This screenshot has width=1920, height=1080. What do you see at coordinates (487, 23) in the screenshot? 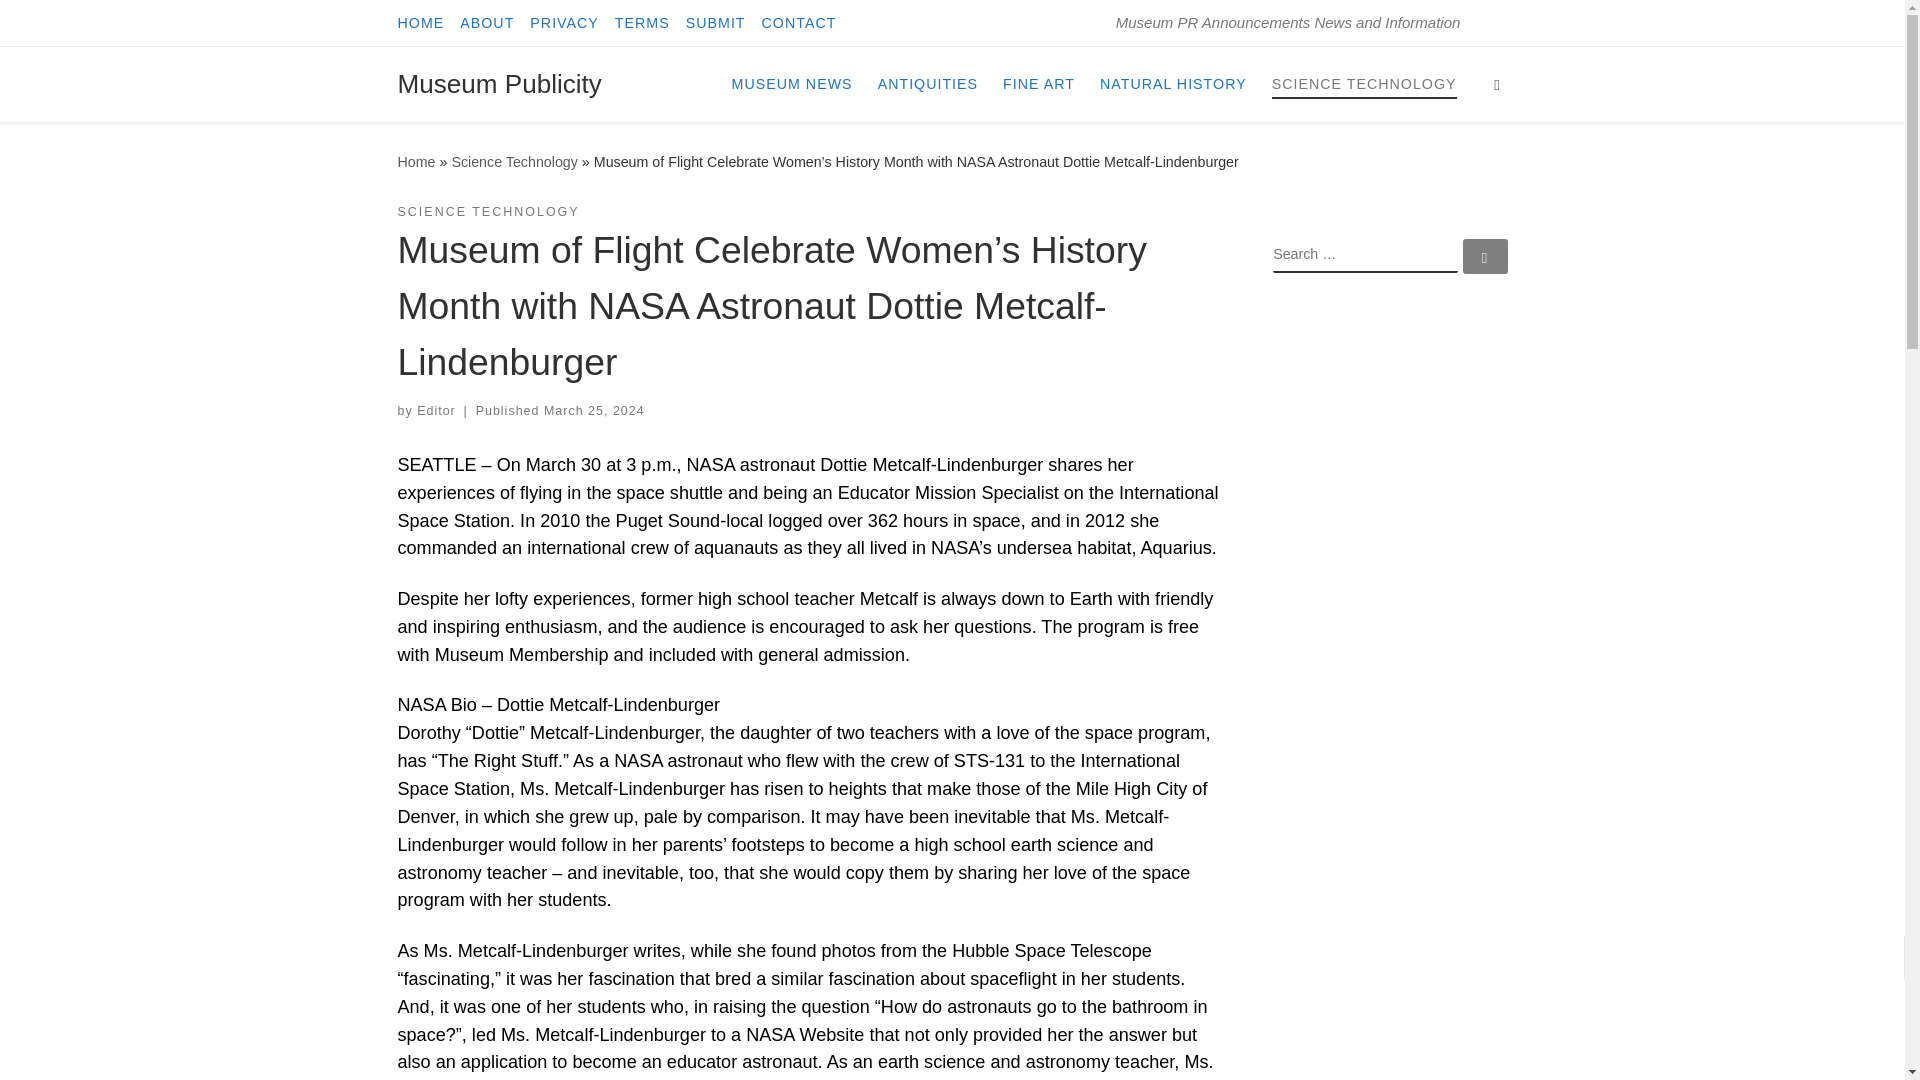
I see `ABOUT` at bounding box center [487, 23].